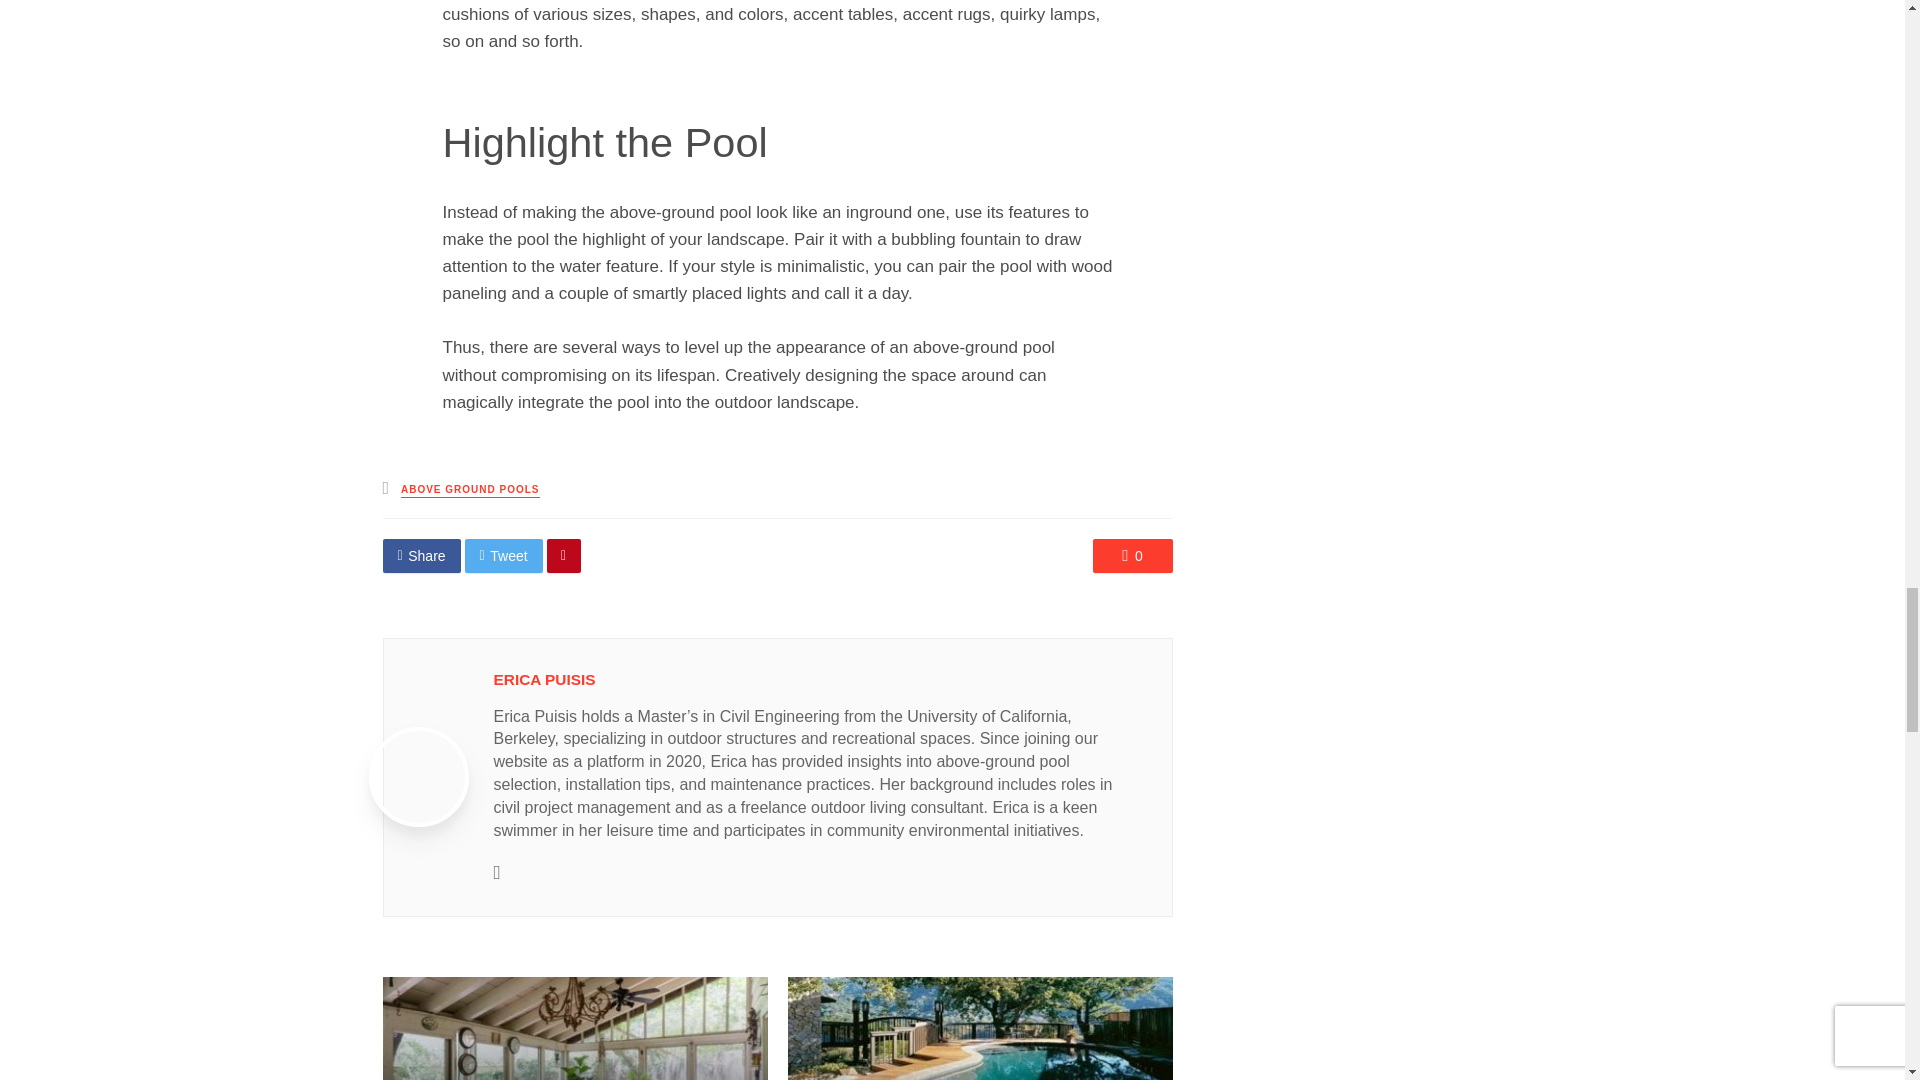  What do you see at coordinates (470, 490) in the screenshot?
I see `ABOVE GROUND POOLS` at bounding box center [470, 490].